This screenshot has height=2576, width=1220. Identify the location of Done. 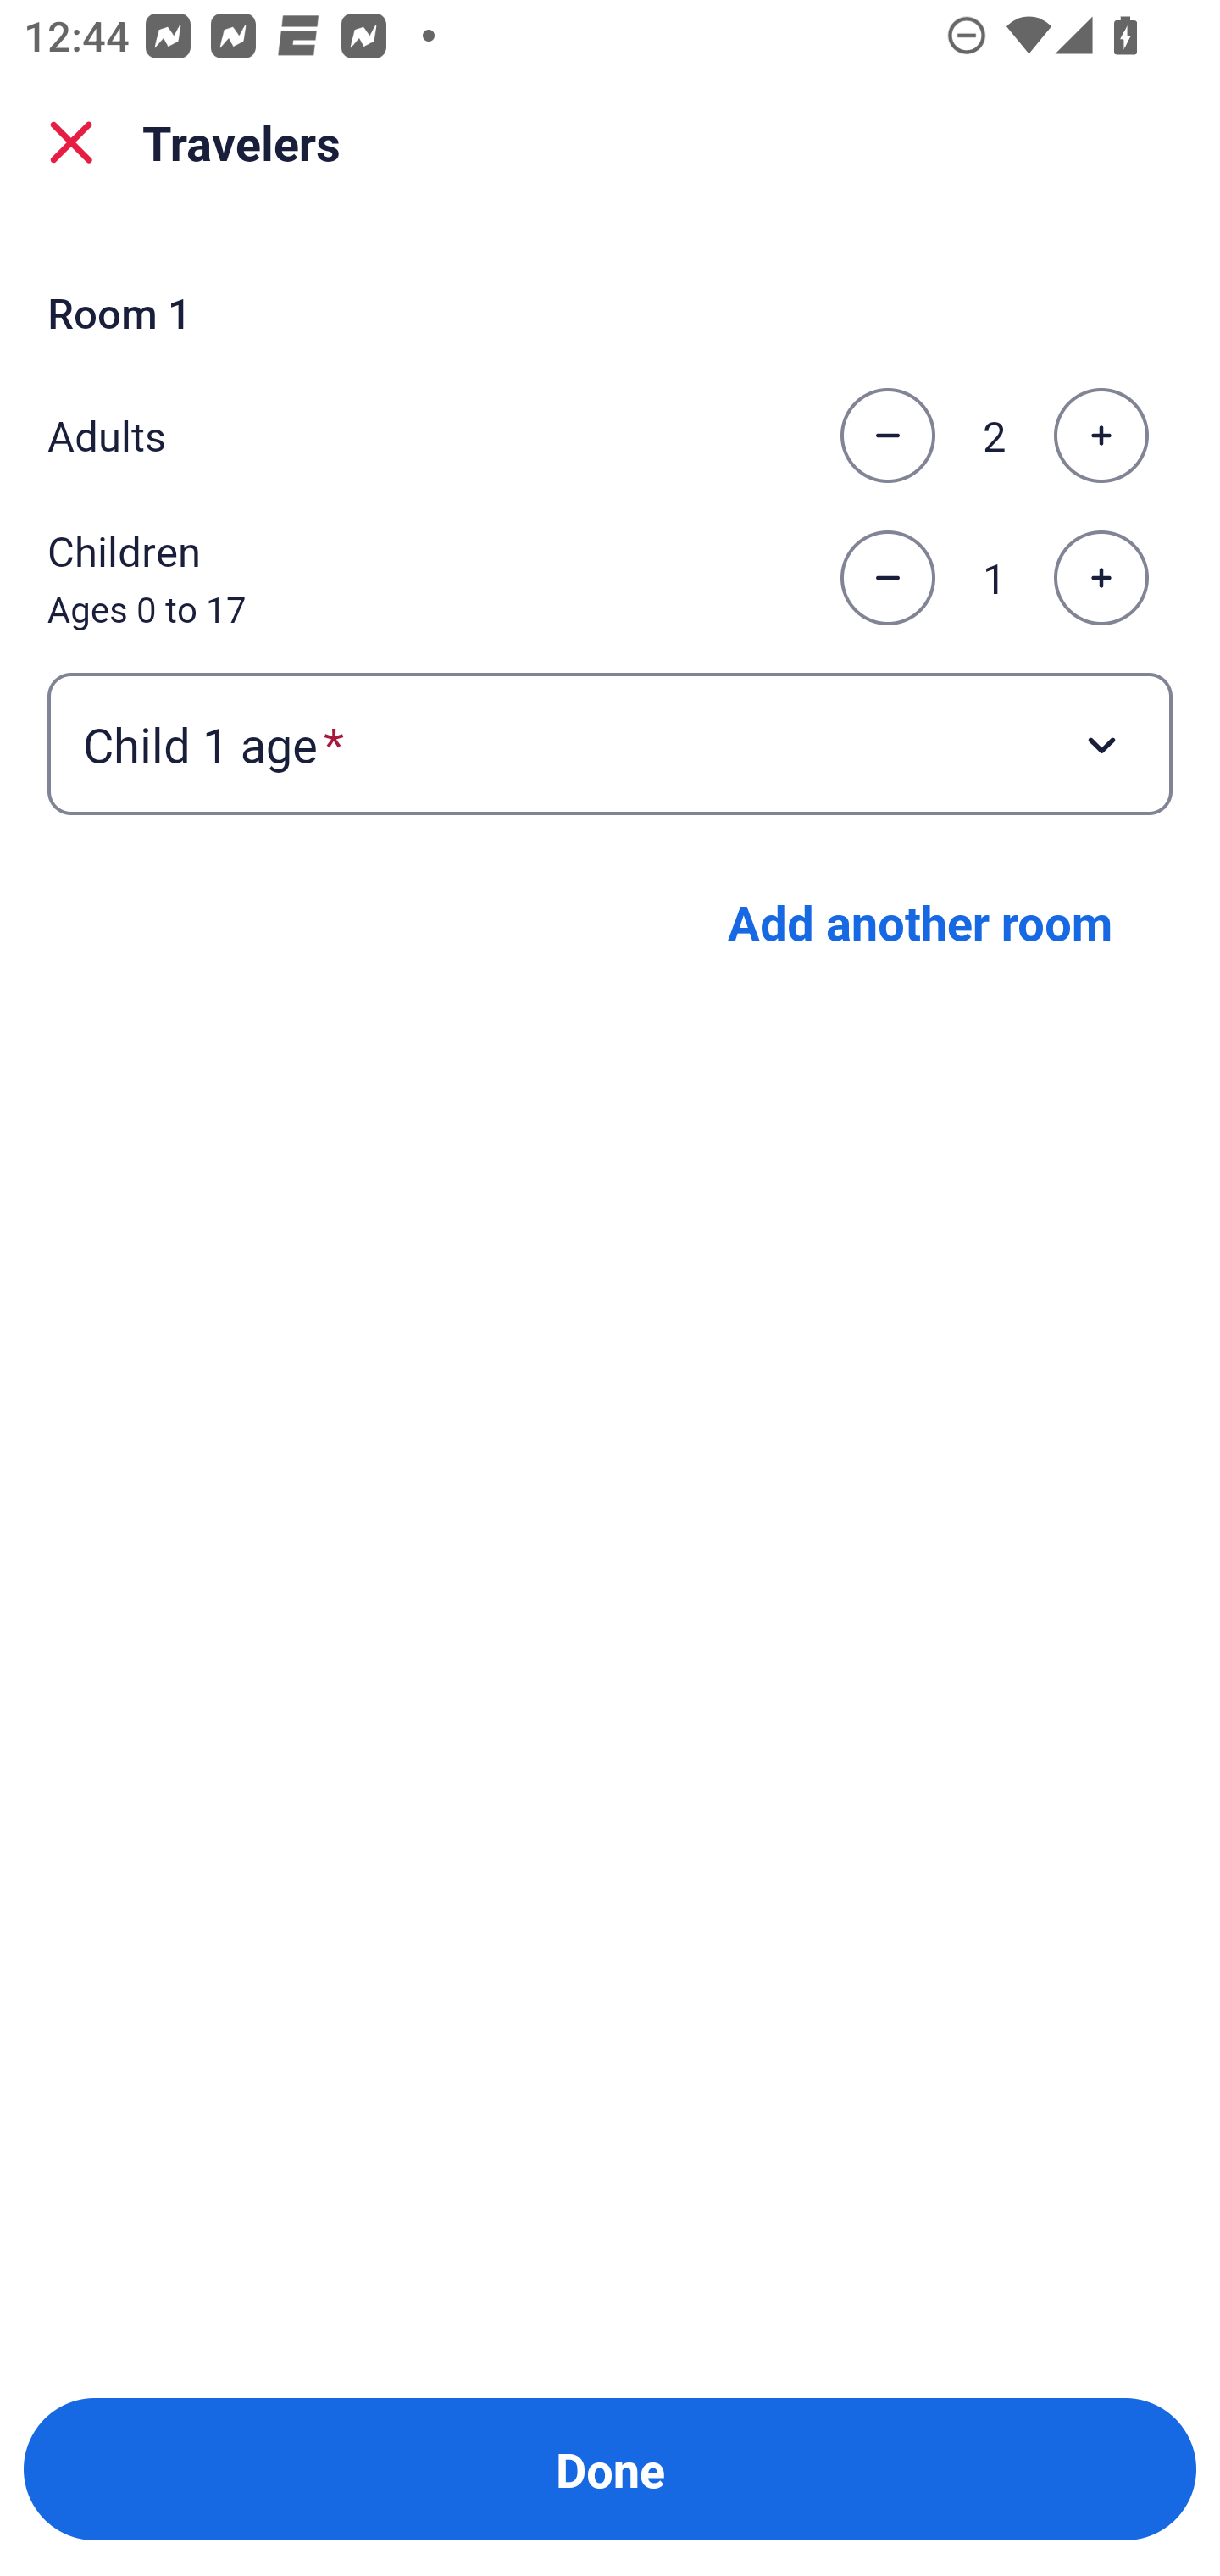
(610, 2469).